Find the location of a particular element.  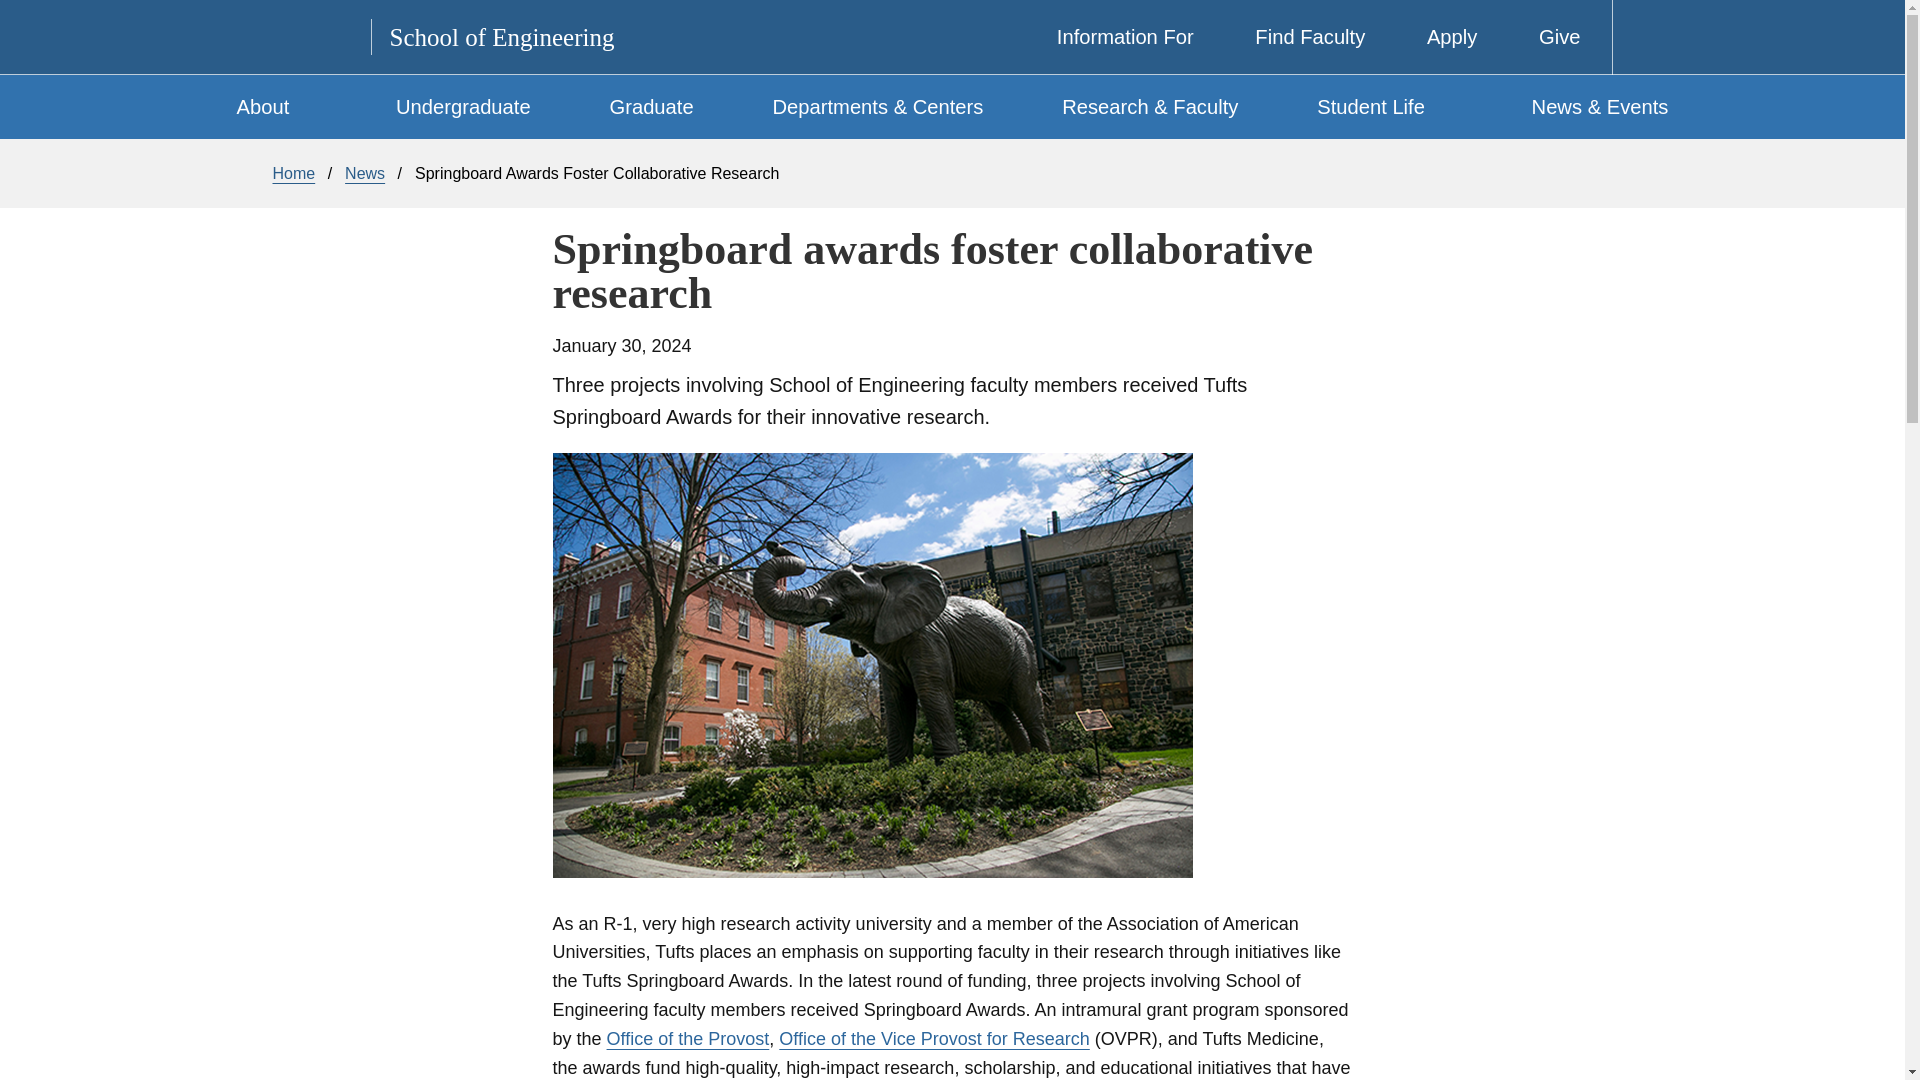

Information For is located at coordinates (1110, 37).